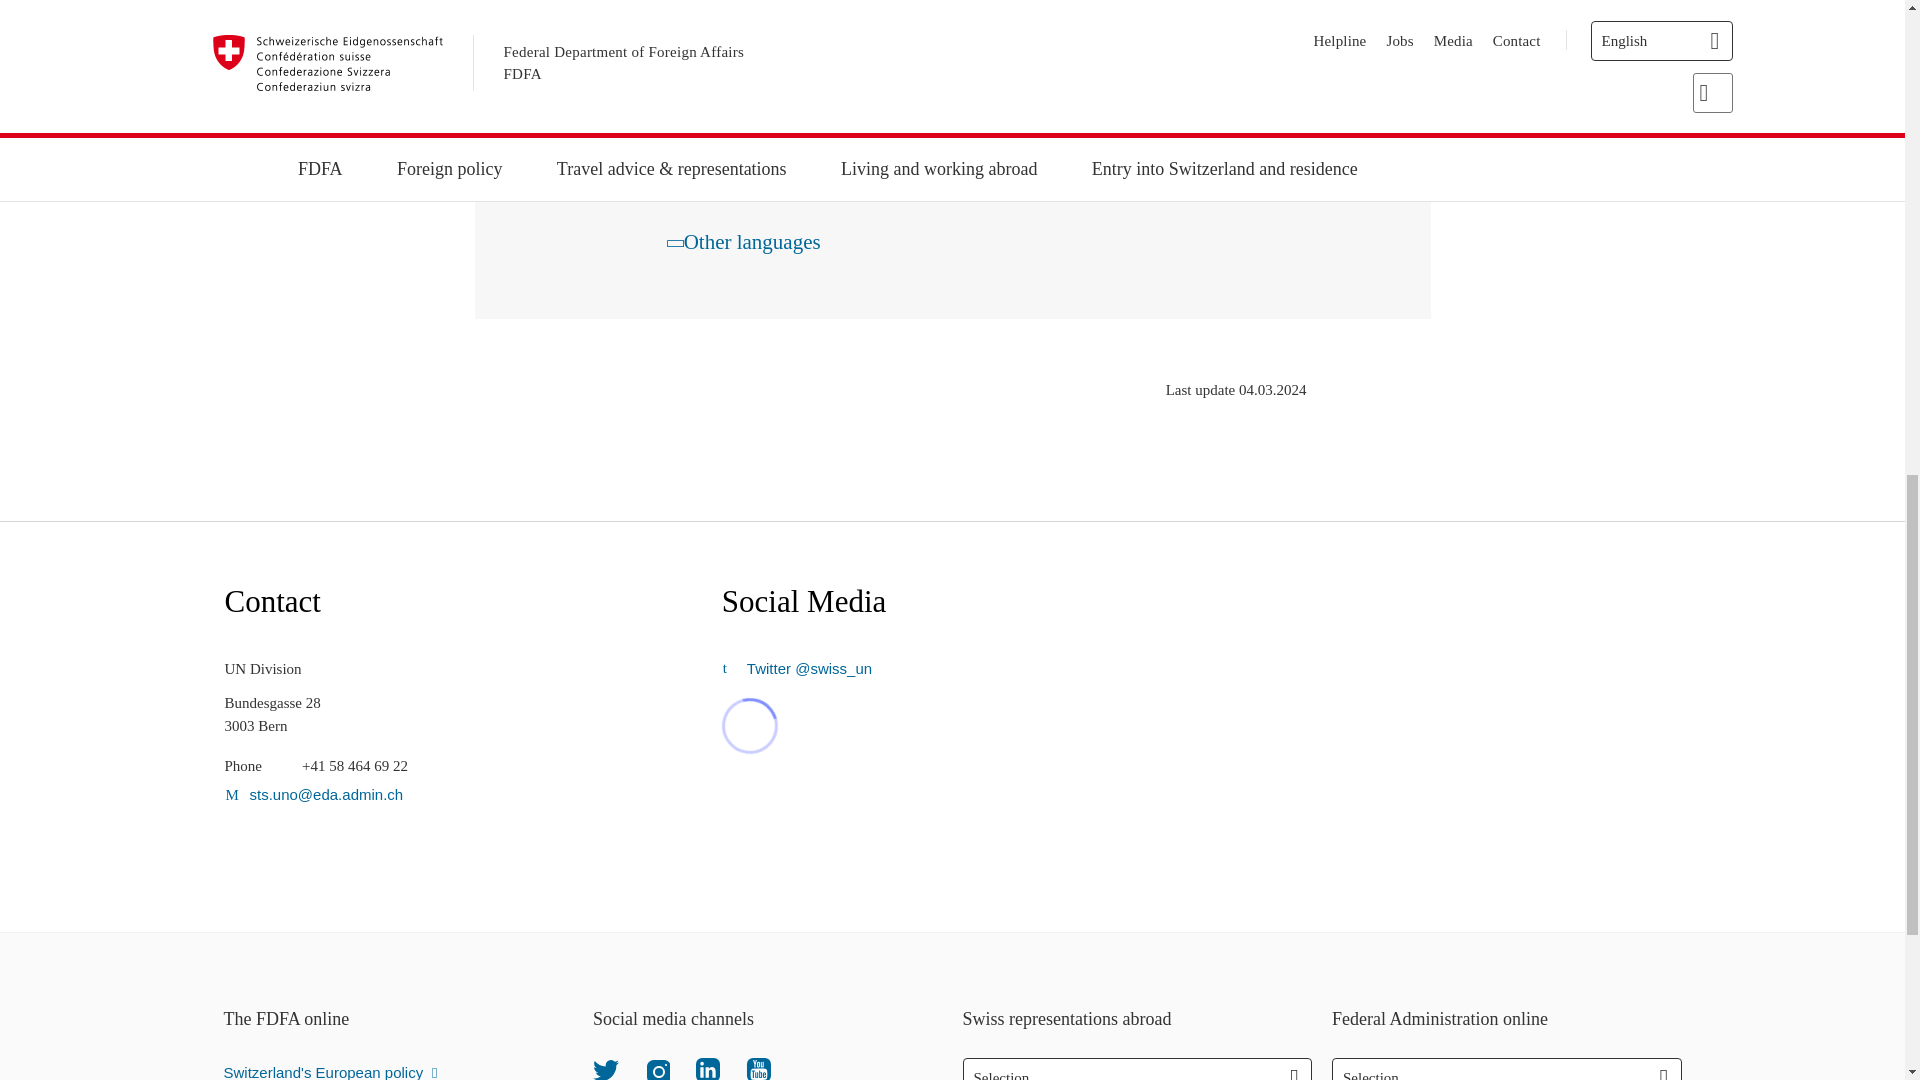 Image resolution: width=1920 pixels, height=1080 pixels. What do you see at coordinates (656, 1068) in the screenshot?
I see `Instagram` at bounding box center [656, 1068].